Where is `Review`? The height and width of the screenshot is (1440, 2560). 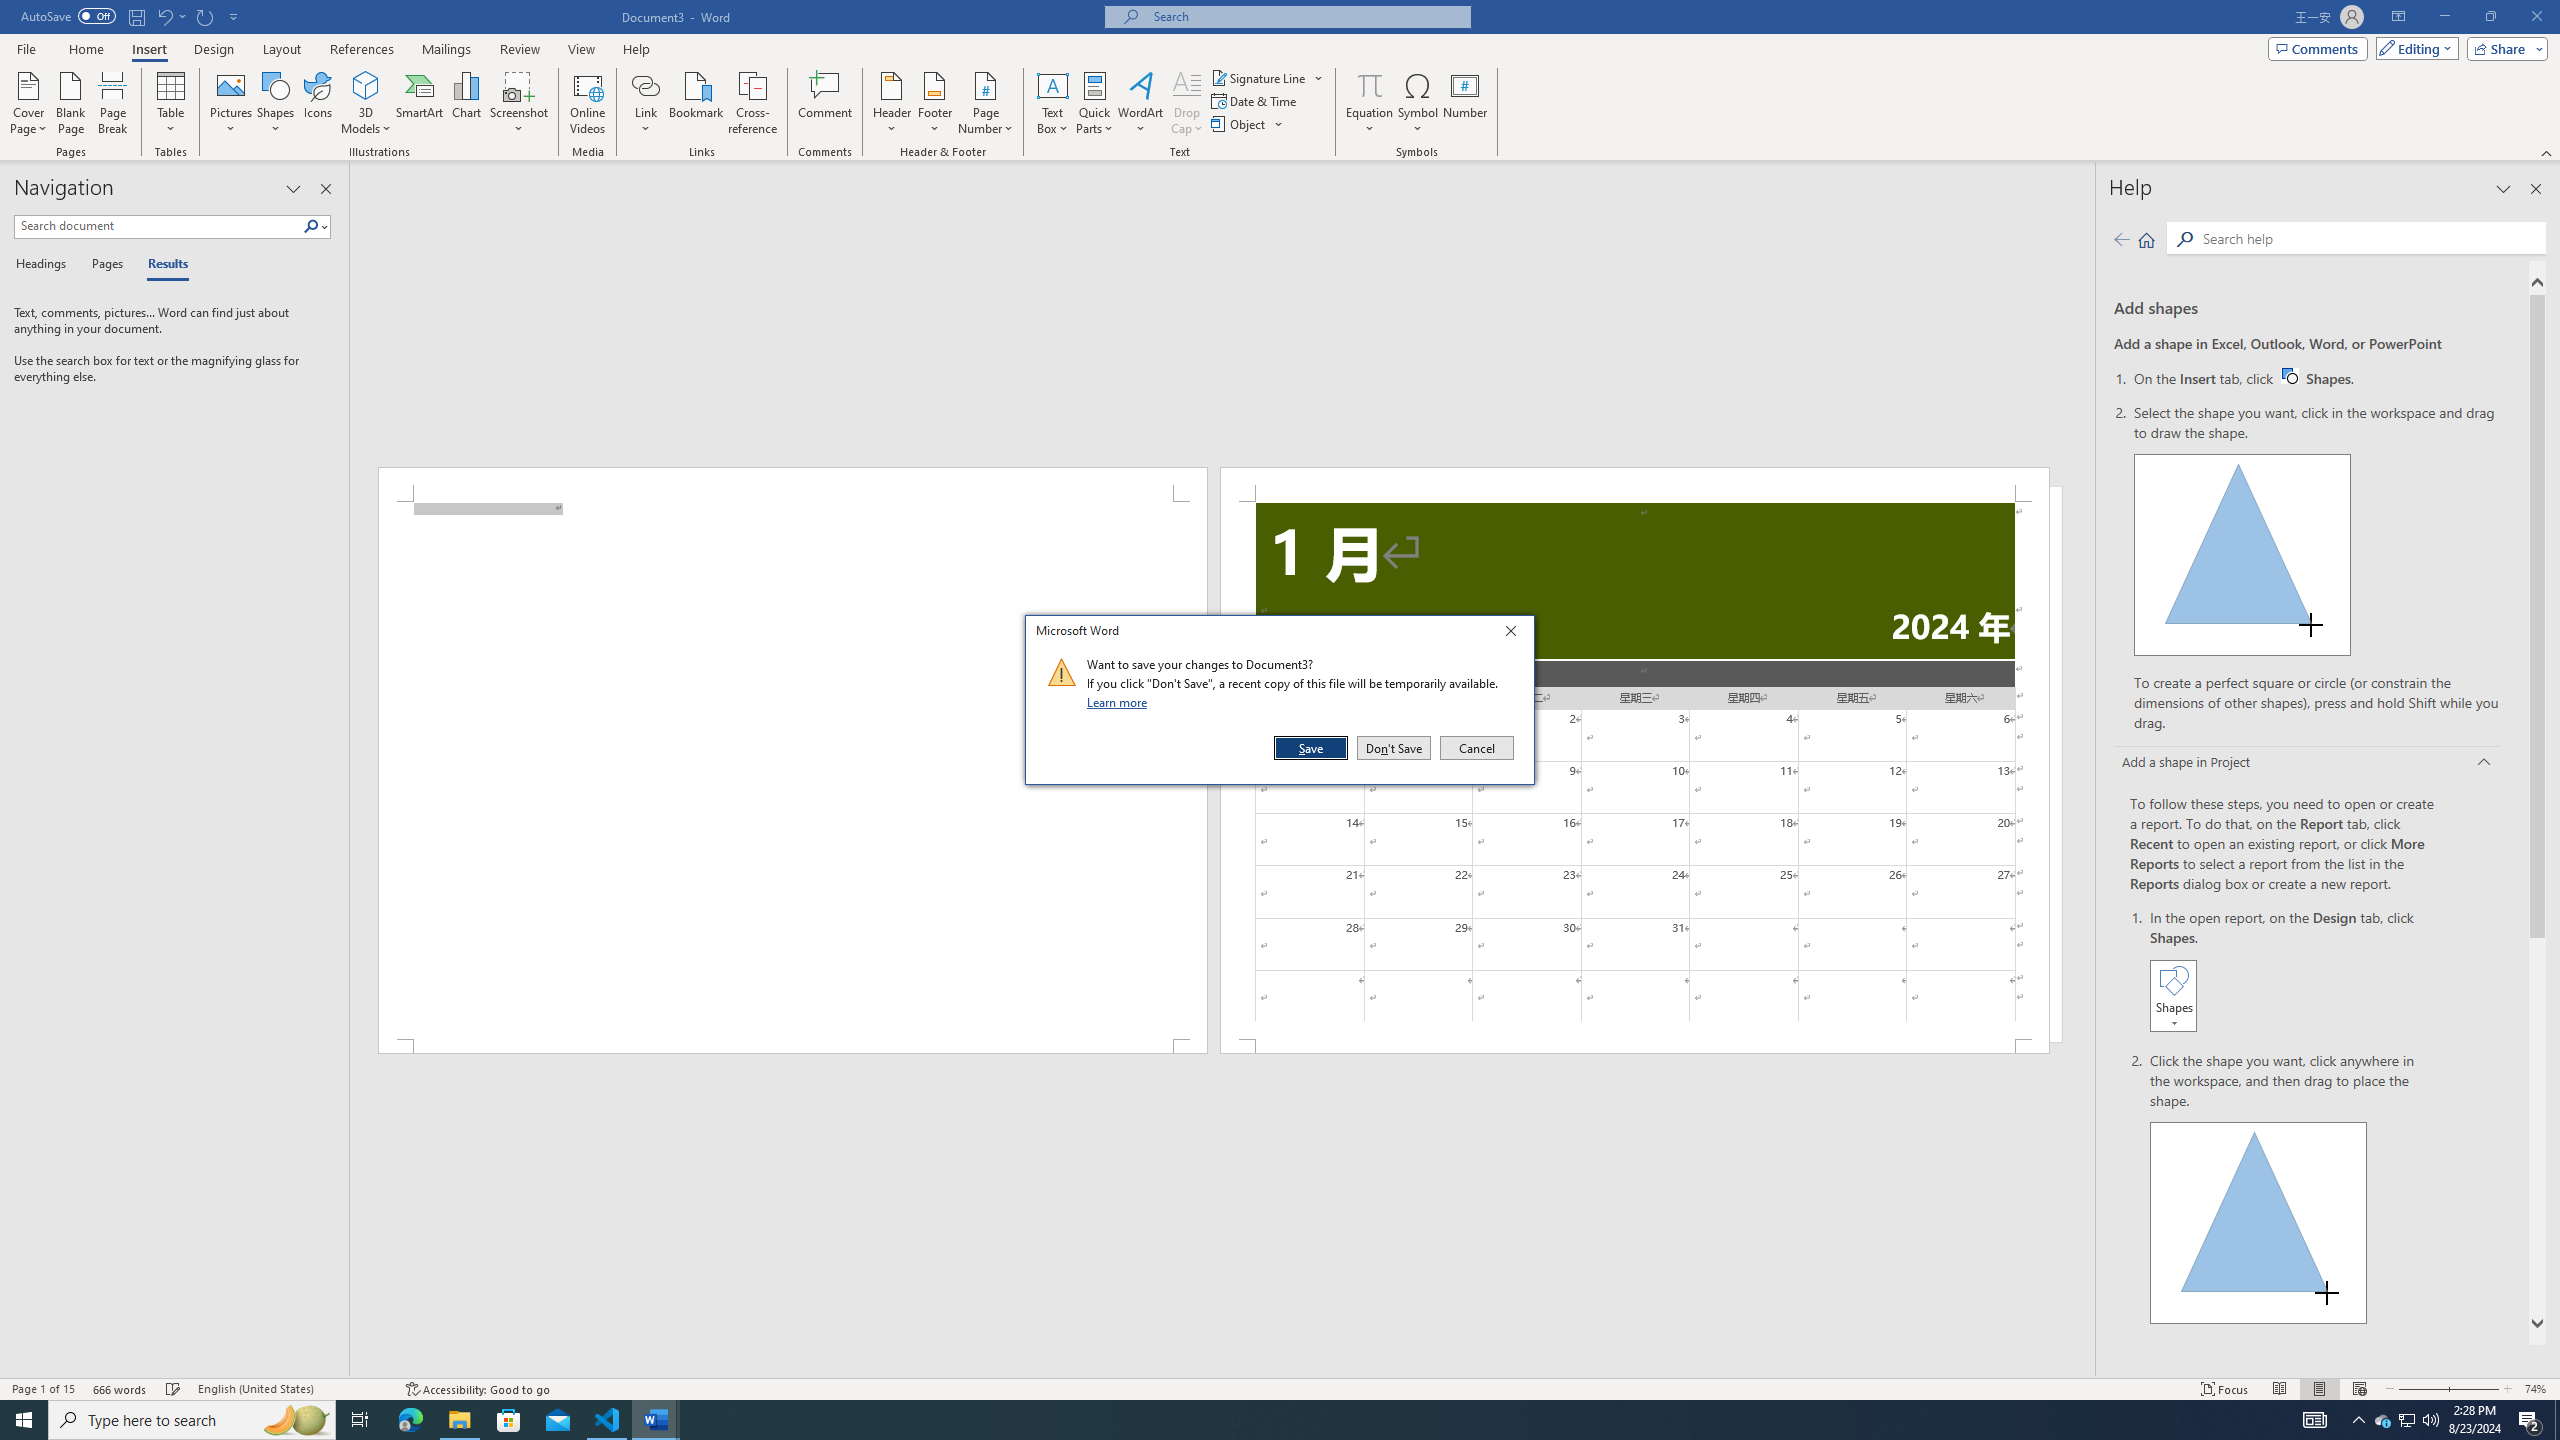
Review is located at coordinates (519, 49).